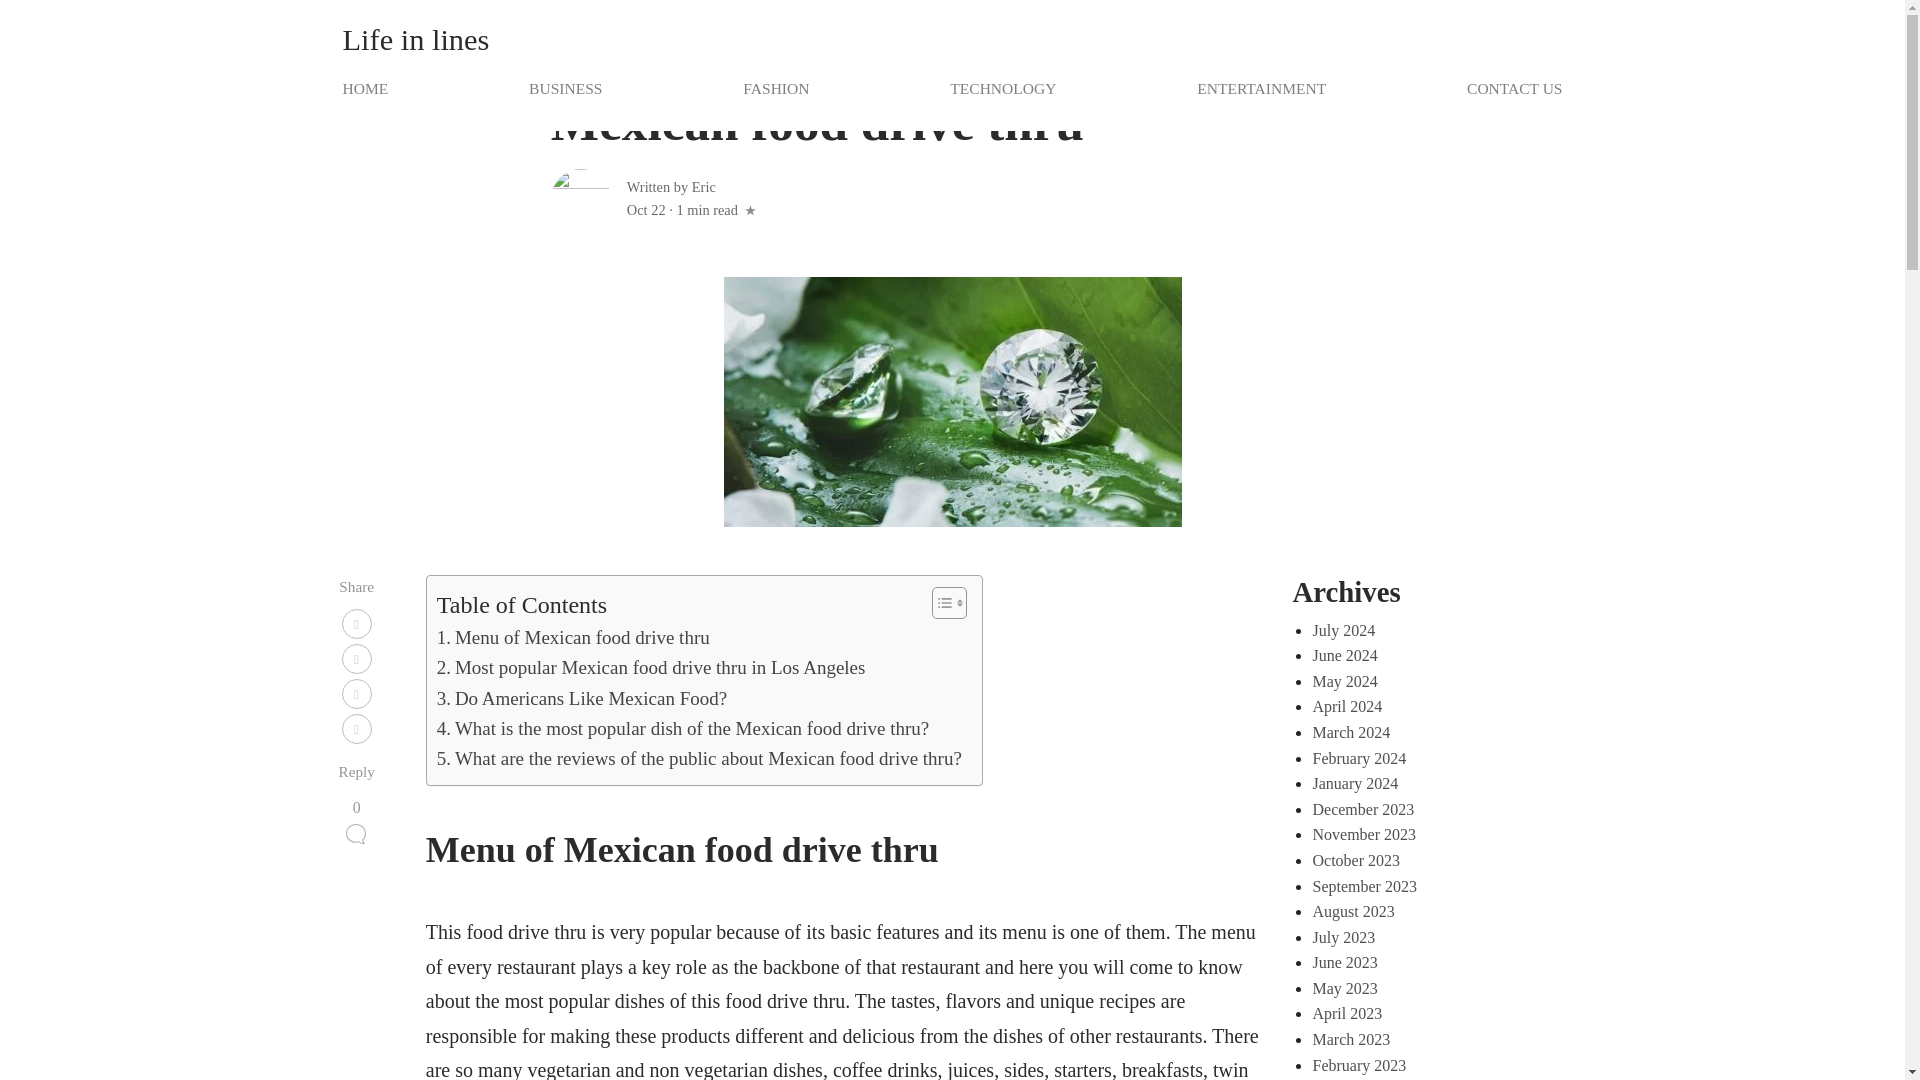  I want to click on February 2024, so click(1358, 758).